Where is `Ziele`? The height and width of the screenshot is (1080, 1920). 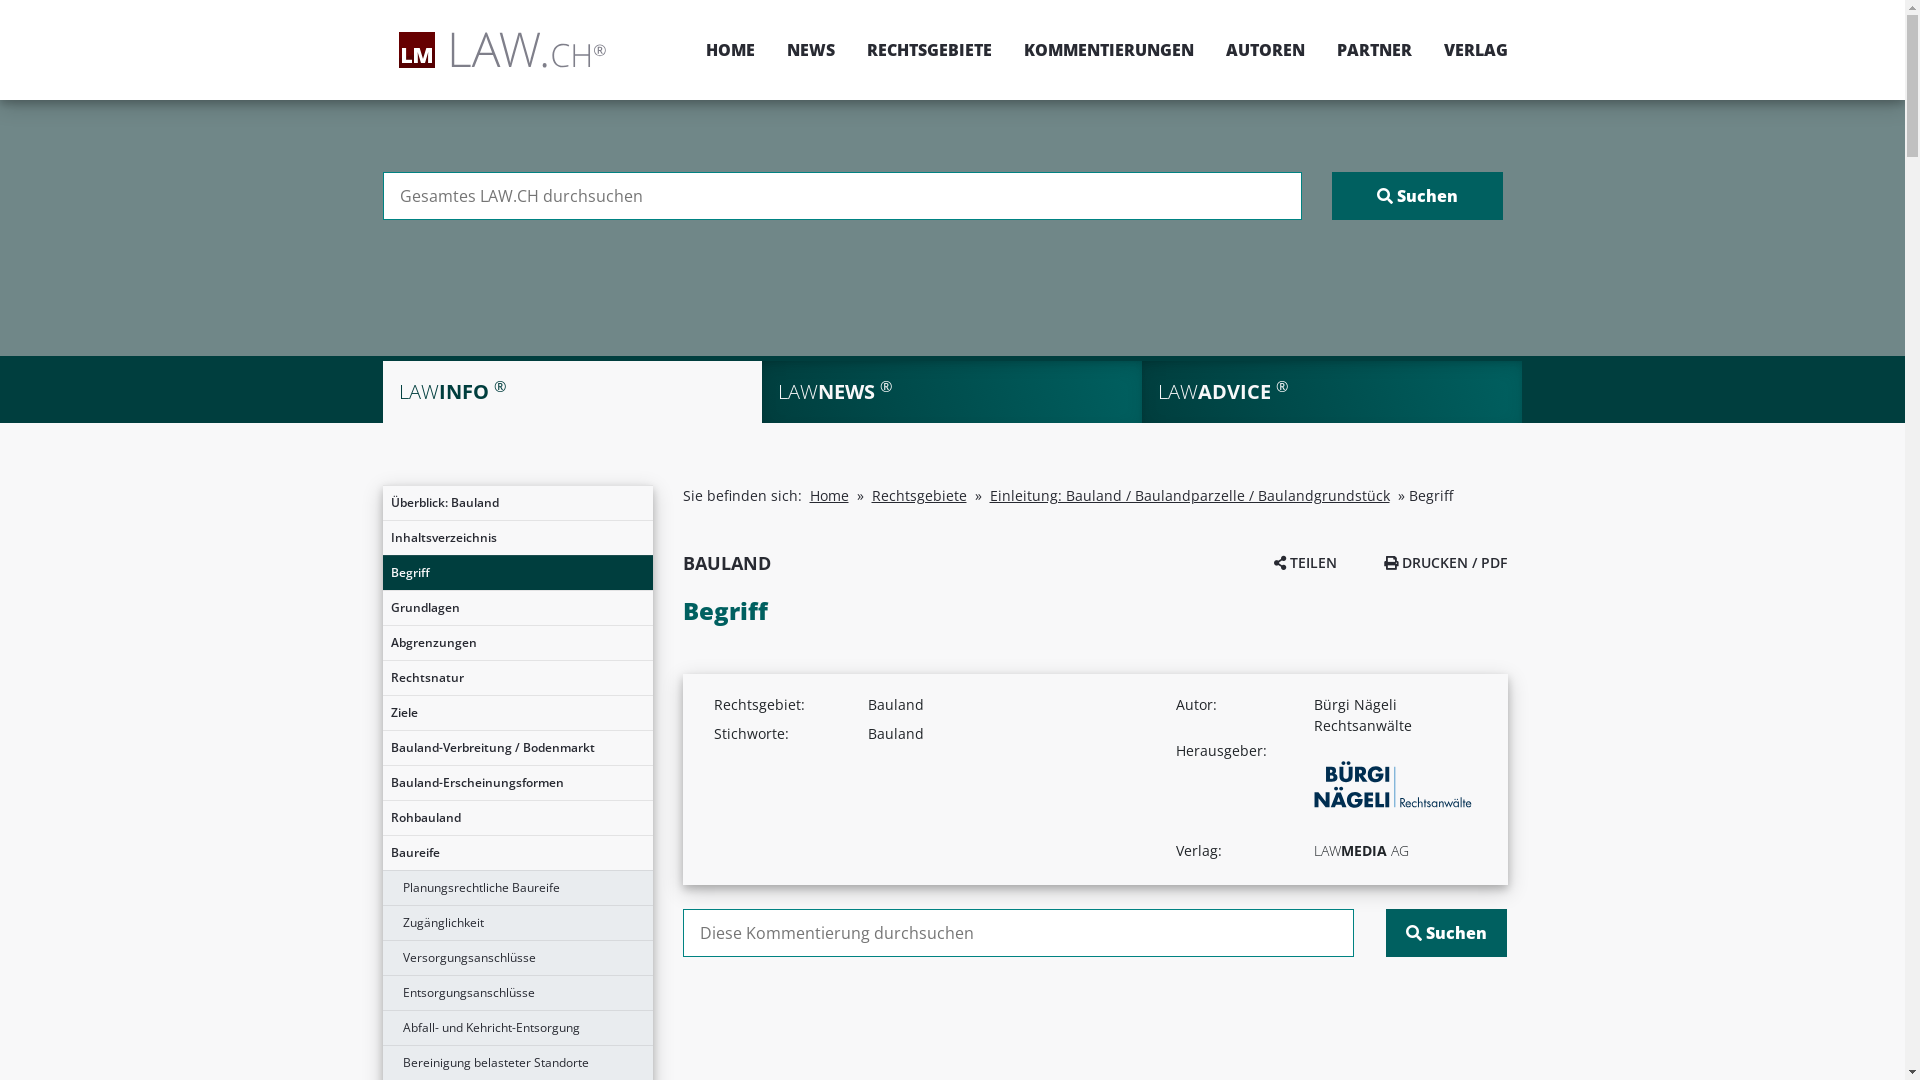 Ziele is located at coordinates (517, 713).